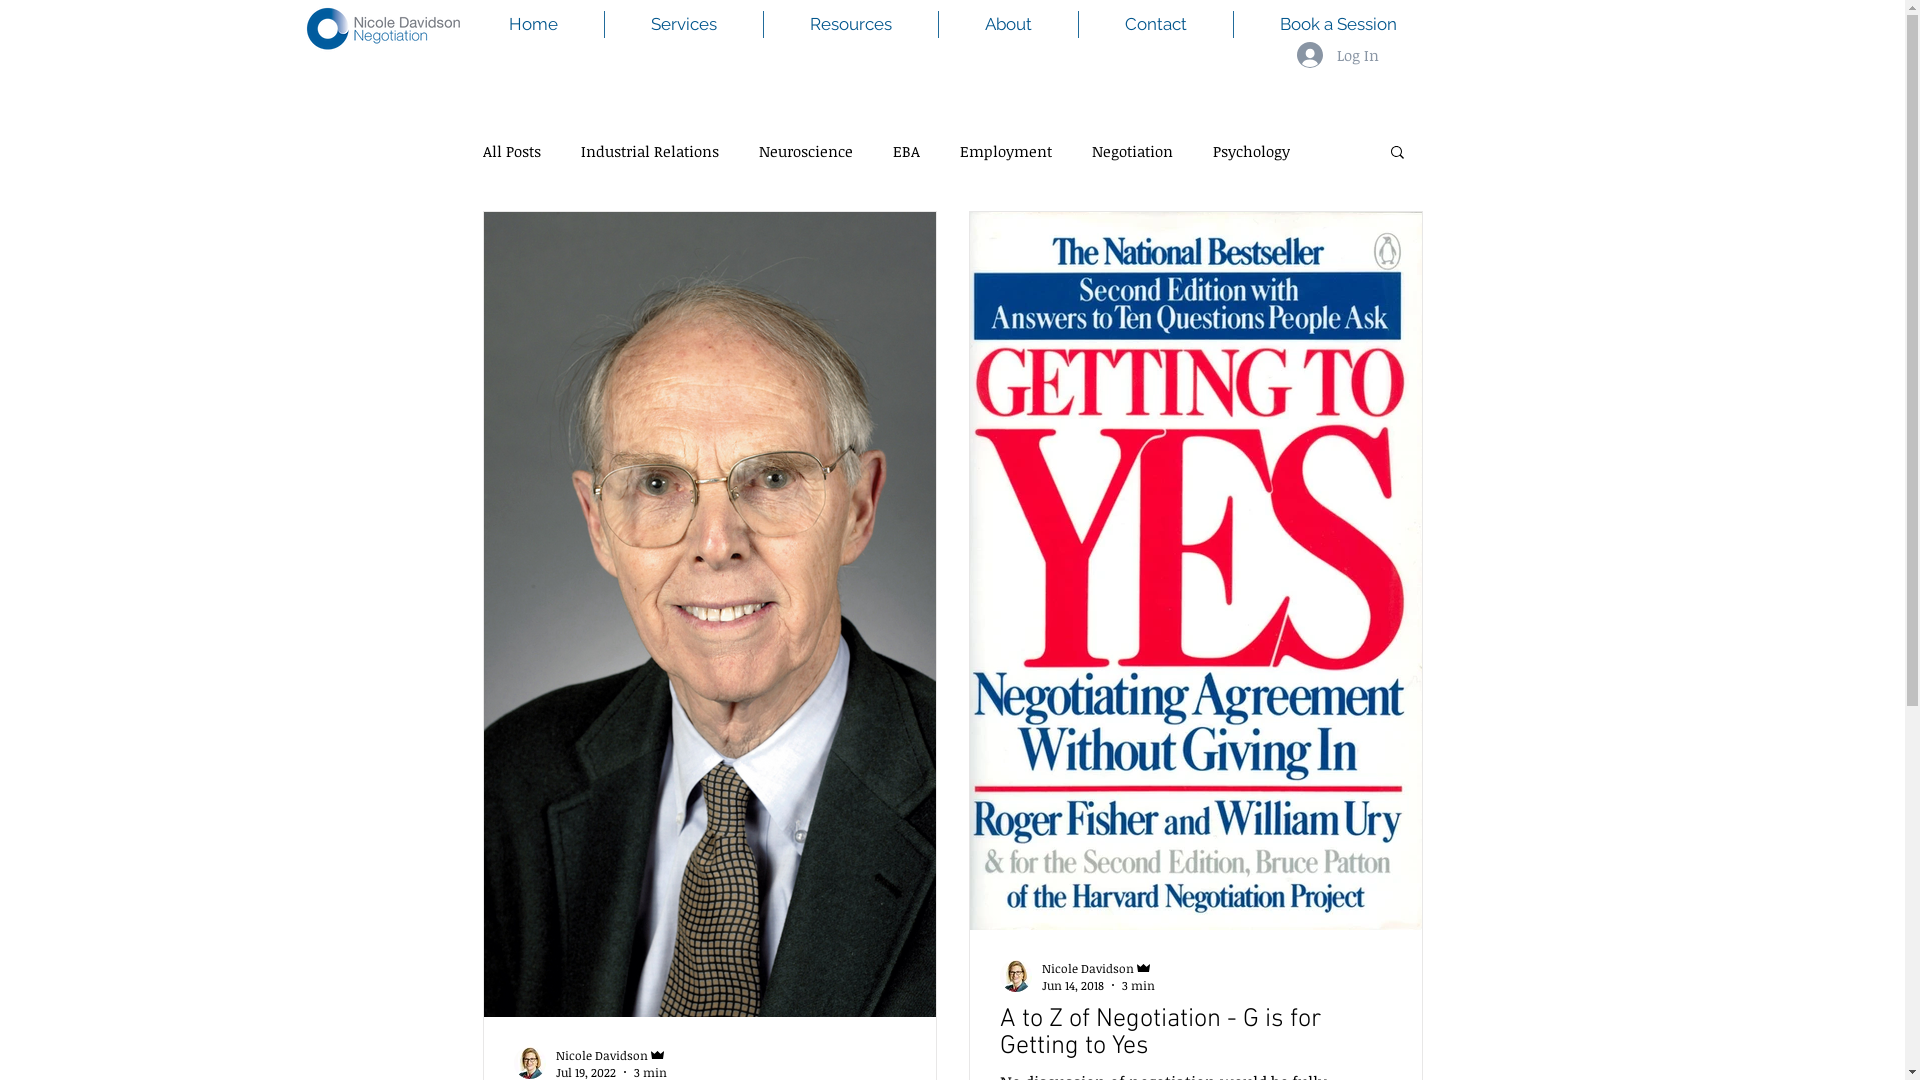 This screenshot has height=1080, width=1920. I want to click on Home, so click(532, 24).